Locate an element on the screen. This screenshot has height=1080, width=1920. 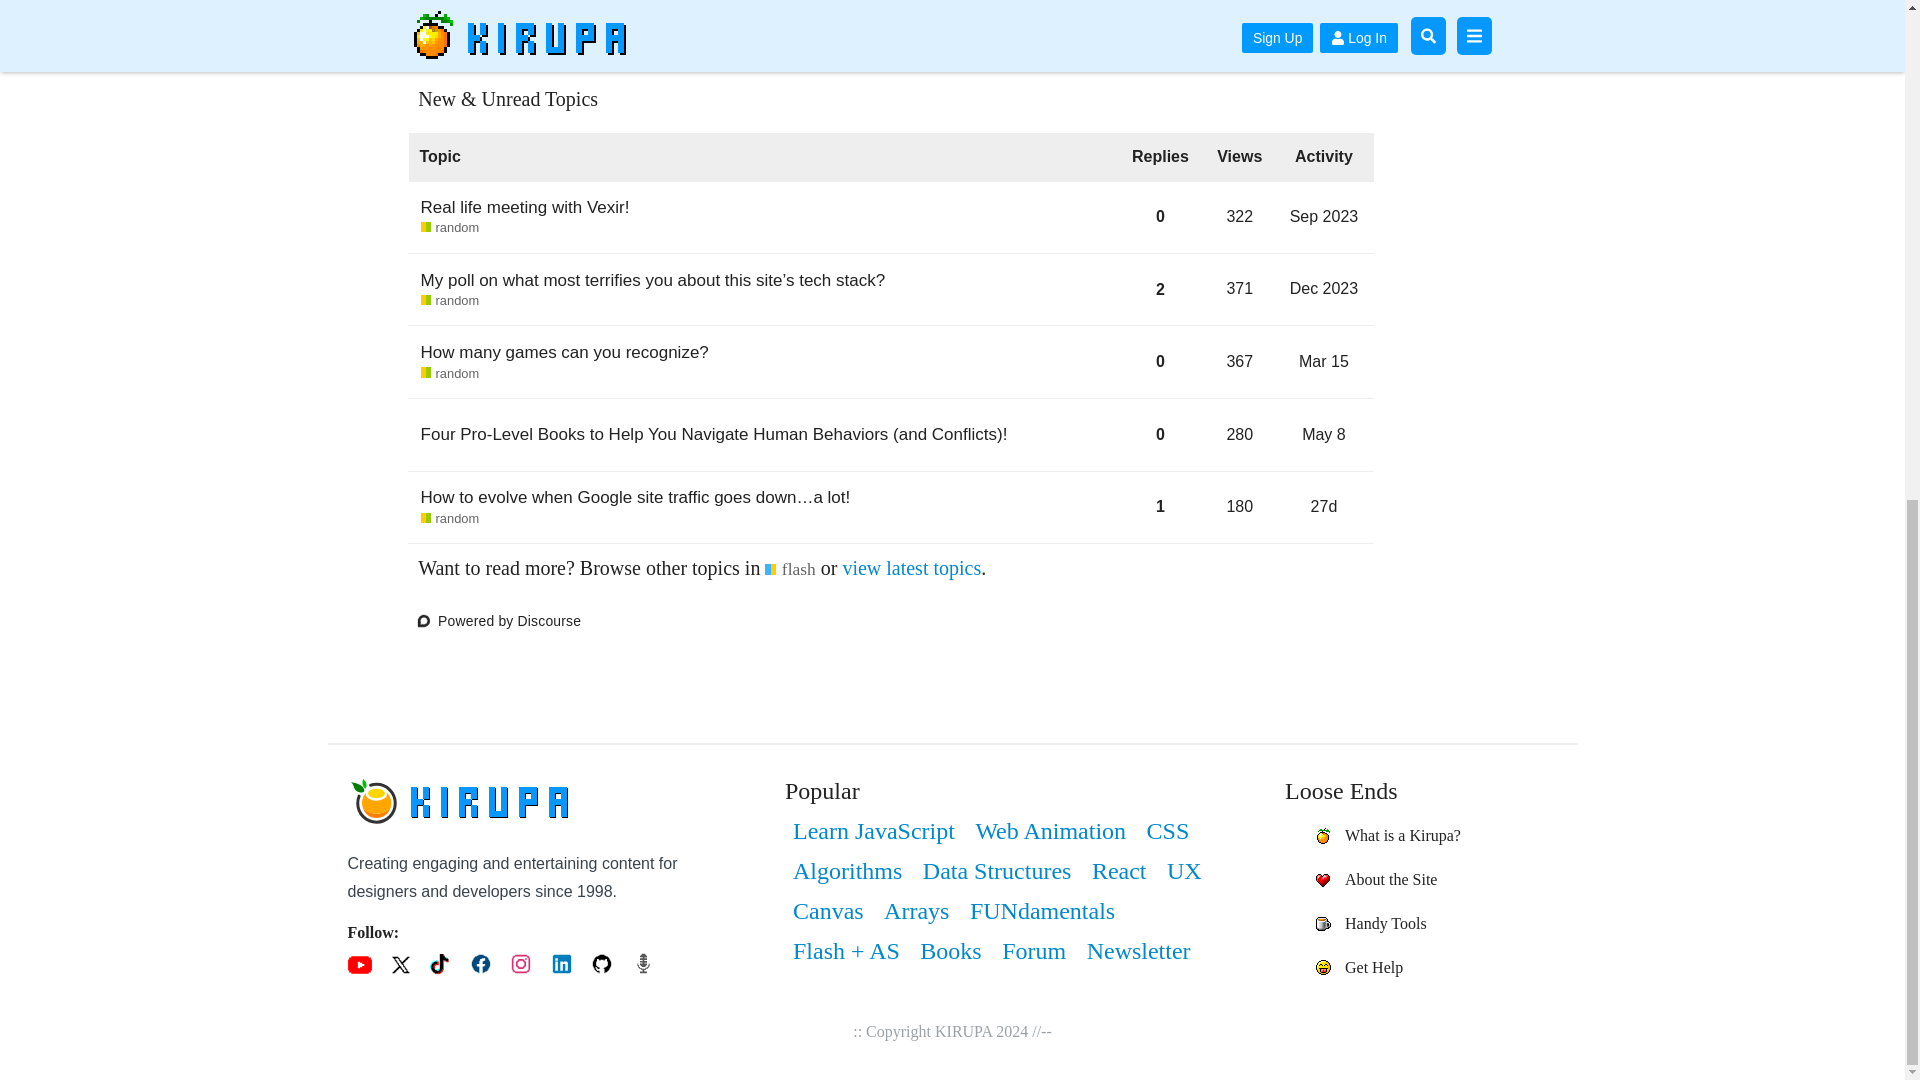
view latest topics is located at coordinates (1326, 362).